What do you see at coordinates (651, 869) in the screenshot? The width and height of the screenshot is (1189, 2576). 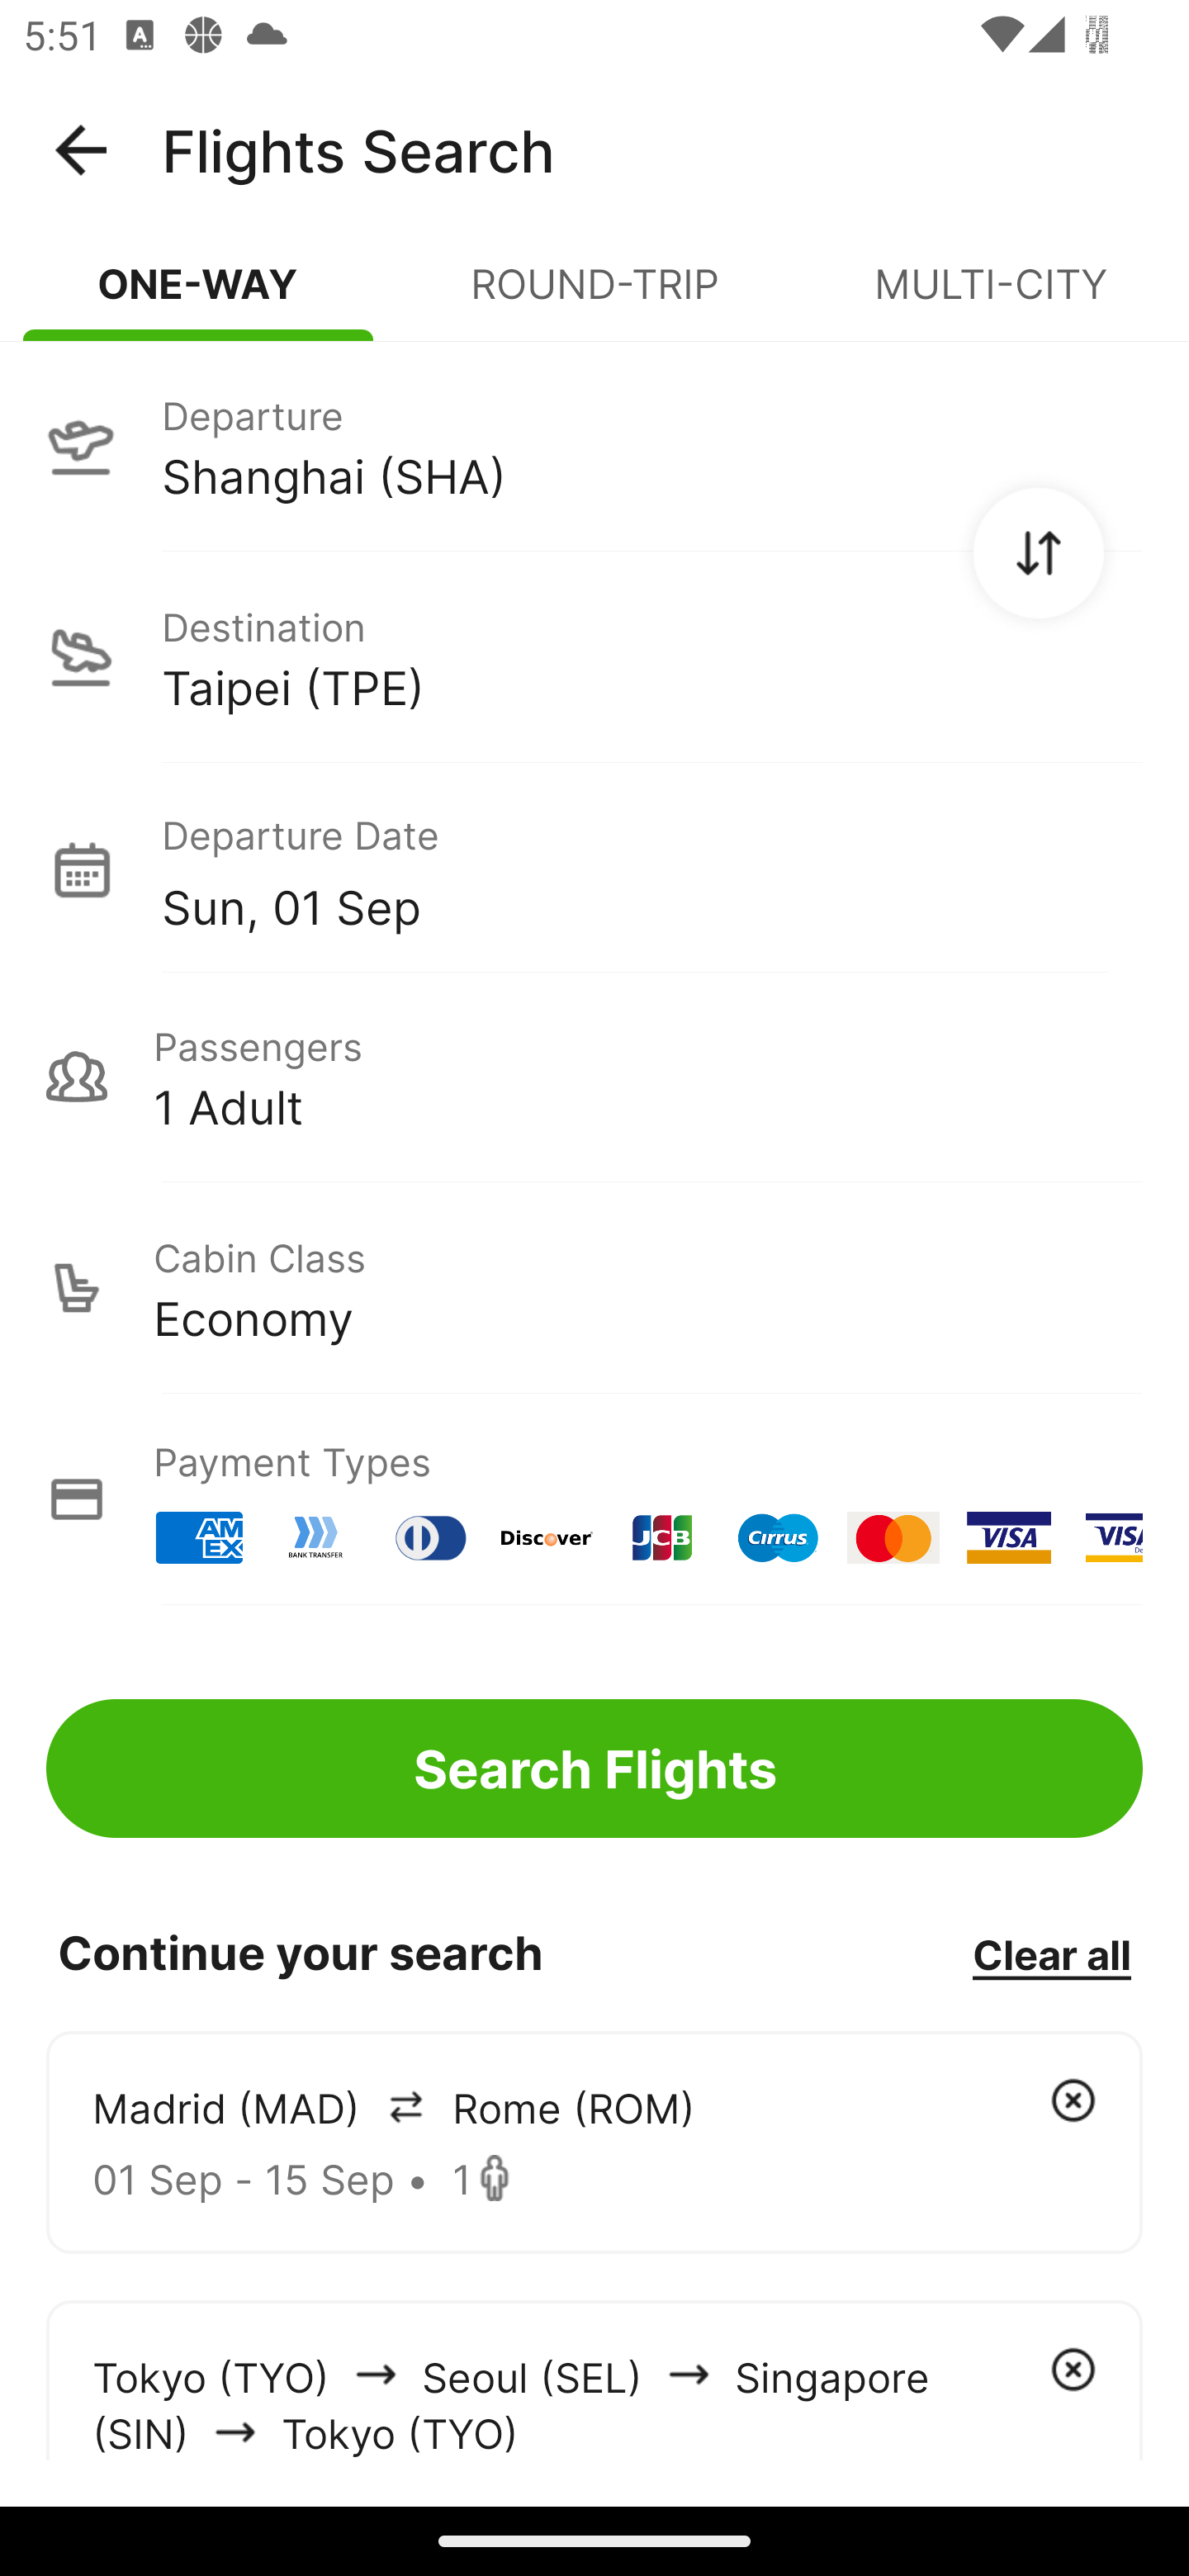 I see `Departure Date Sun, 01 Sep` at bounding box center [651, 869].